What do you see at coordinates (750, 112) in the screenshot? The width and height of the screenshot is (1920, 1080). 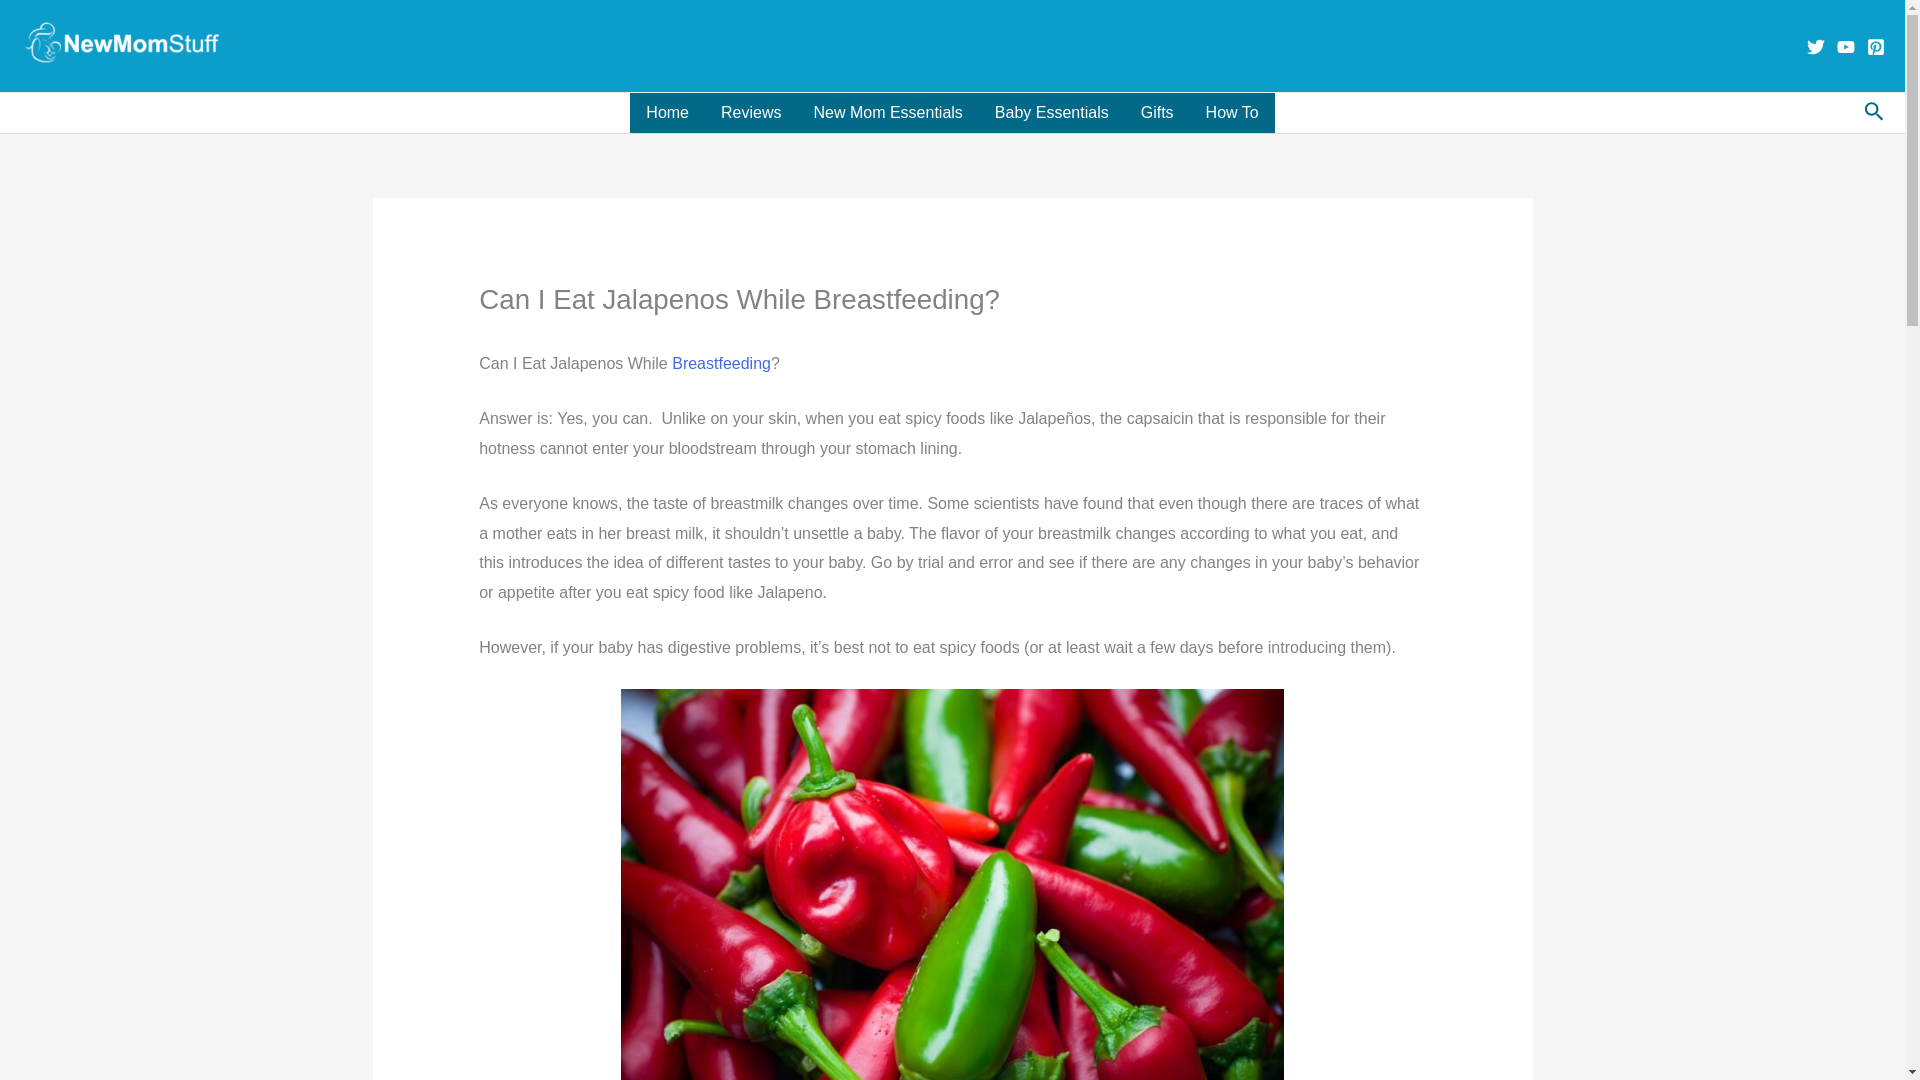 I see `Reviews` at bounding box center [750, 112].